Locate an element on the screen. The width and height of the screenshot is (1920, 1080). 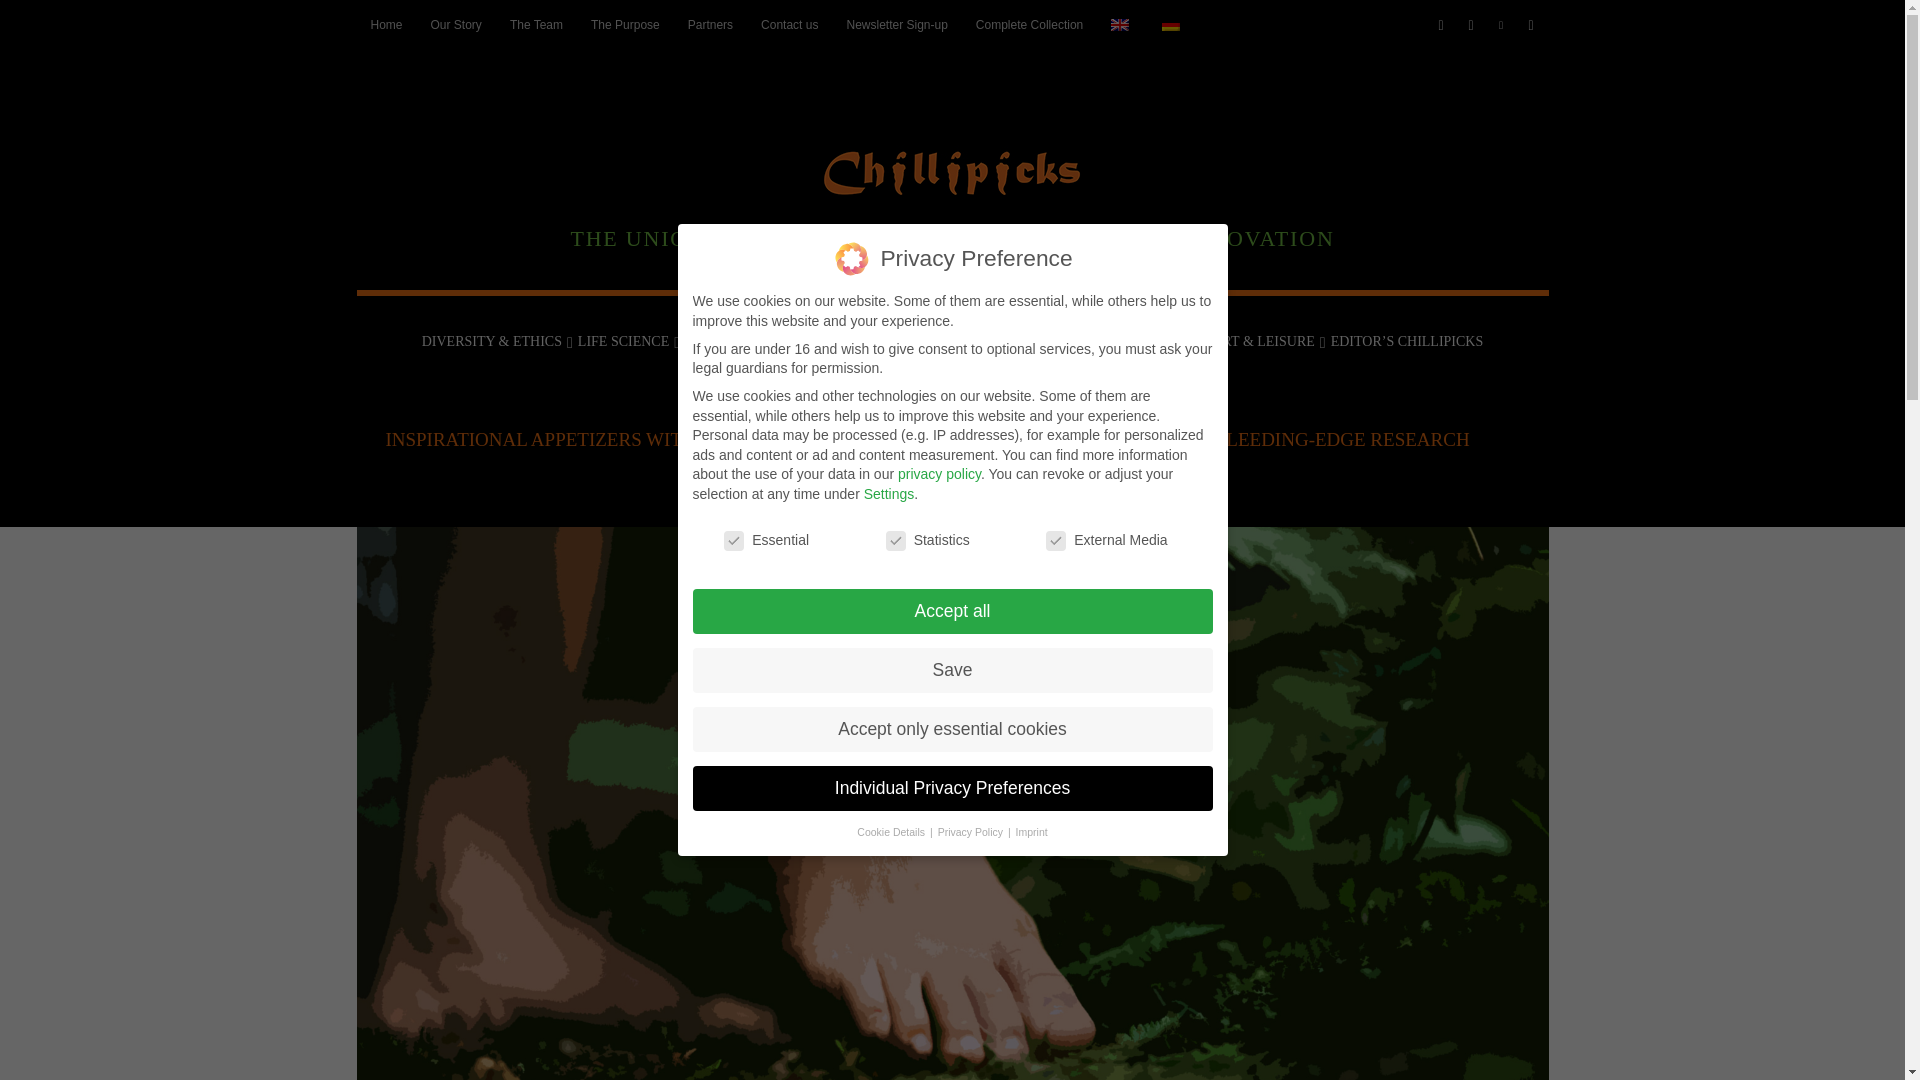
Our Story is located at coordinates (456, 24).